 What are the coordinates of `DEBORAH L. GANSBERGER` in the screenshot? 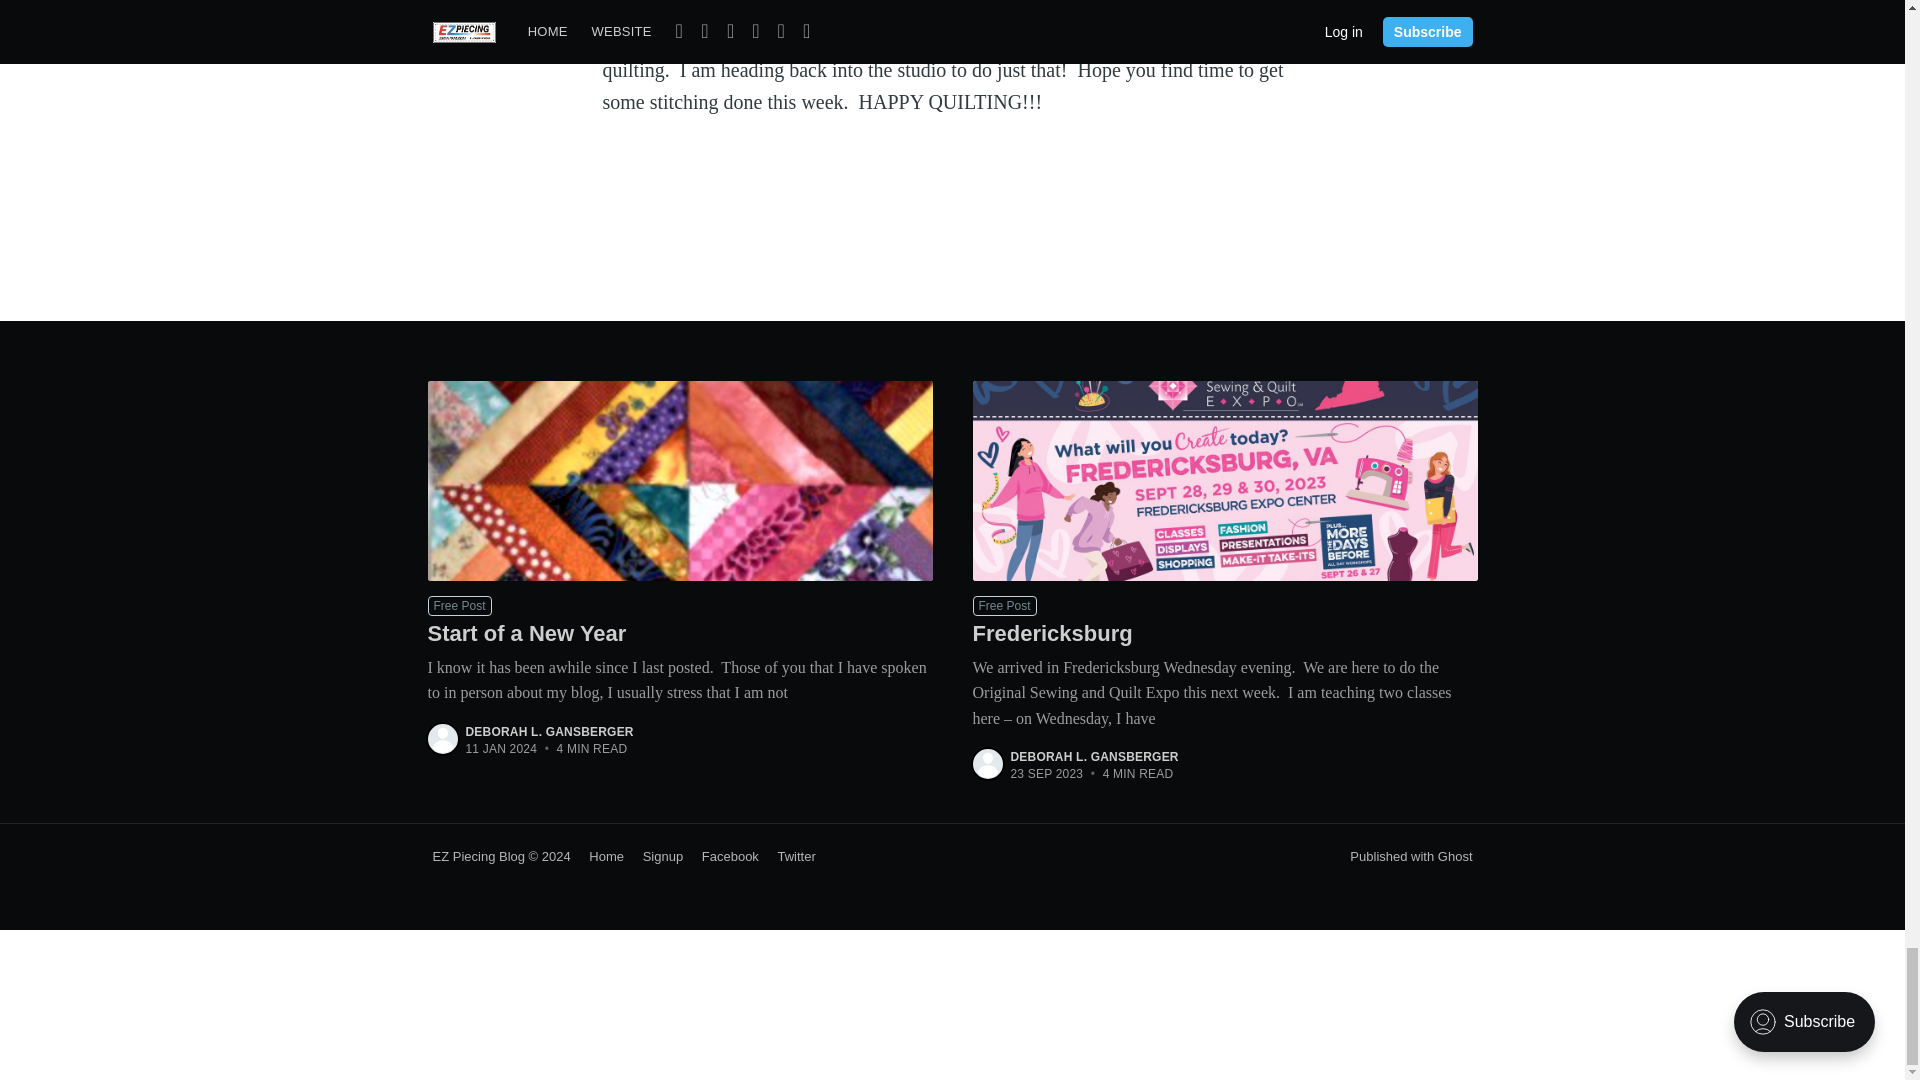 It's located at (1094, 756).